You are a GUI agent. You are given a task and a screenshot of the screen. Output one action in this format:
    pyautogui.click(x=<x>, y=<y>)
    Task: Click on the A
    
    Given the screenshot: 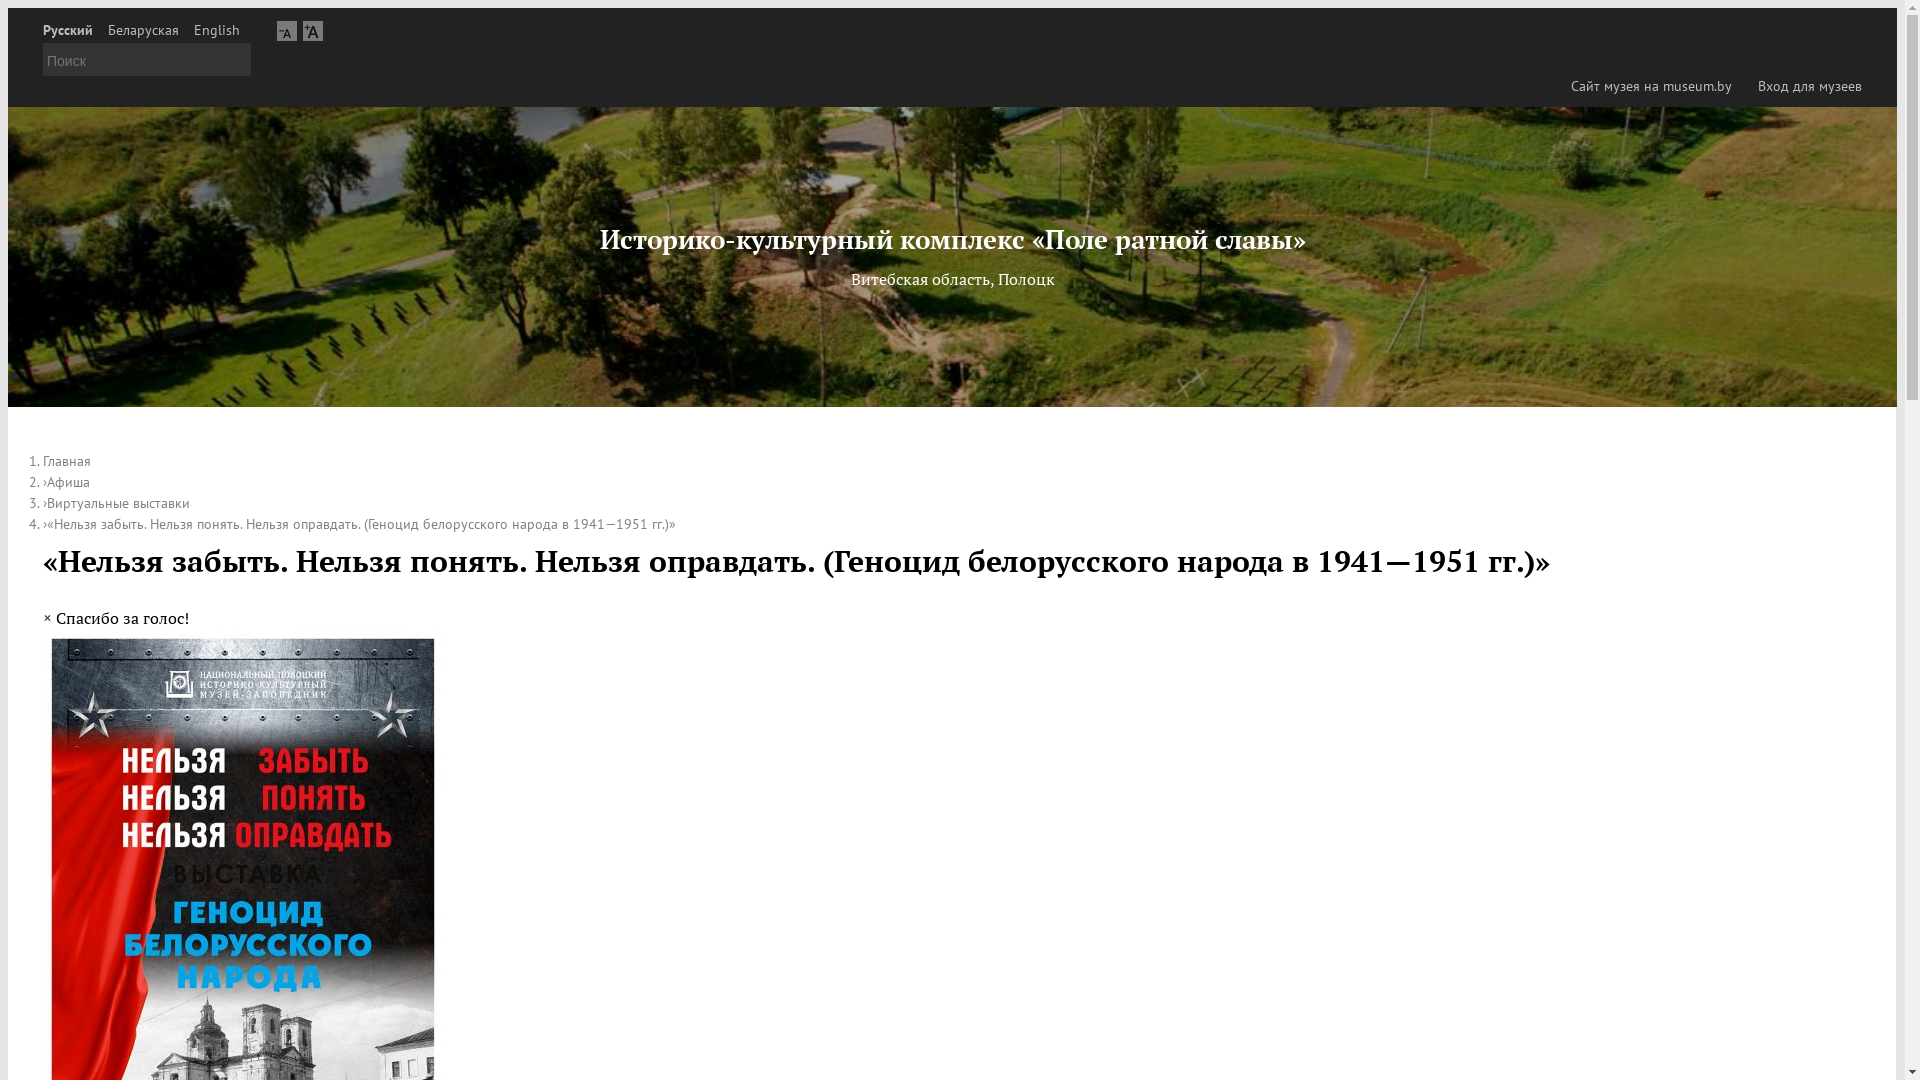 What is the action you would take?
    pyautogui.click(x=313, y=30)
    